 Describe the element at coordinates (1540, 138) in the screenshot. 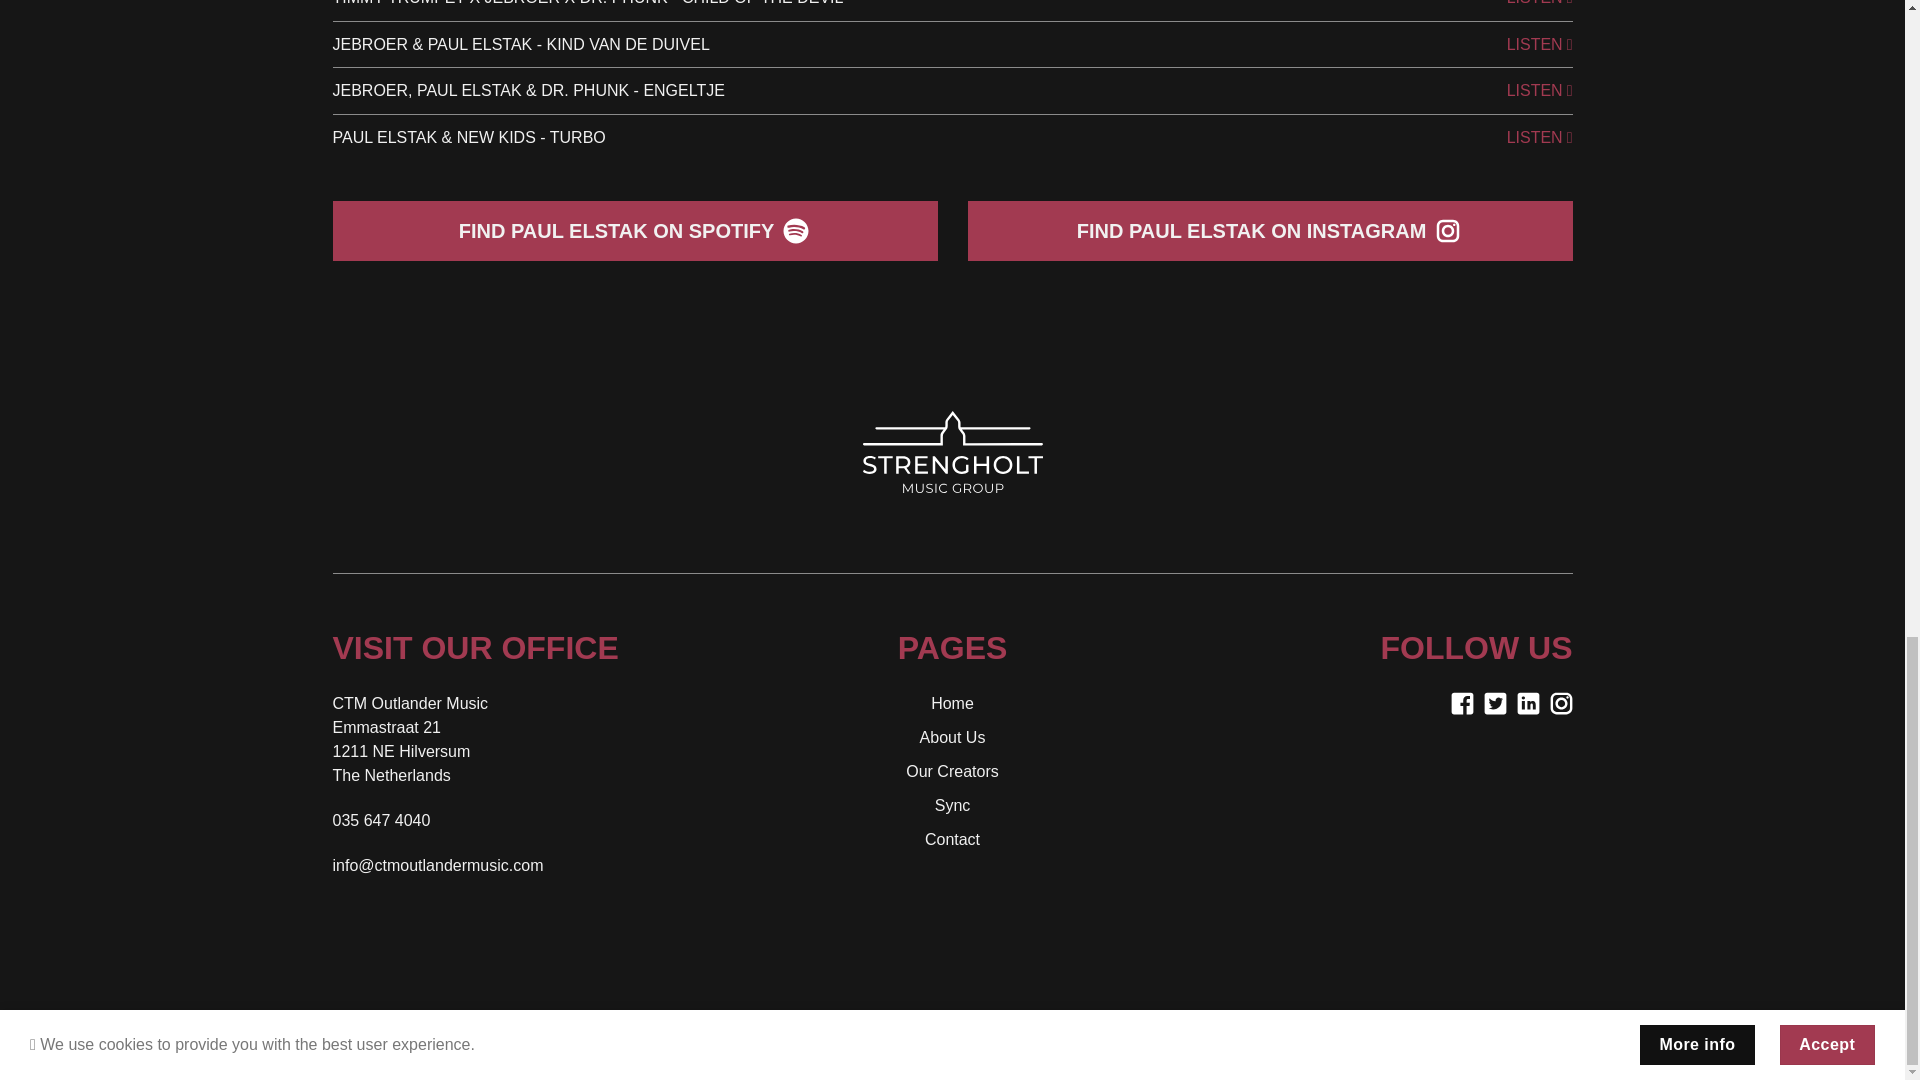

I see `LISTEN` at that location.